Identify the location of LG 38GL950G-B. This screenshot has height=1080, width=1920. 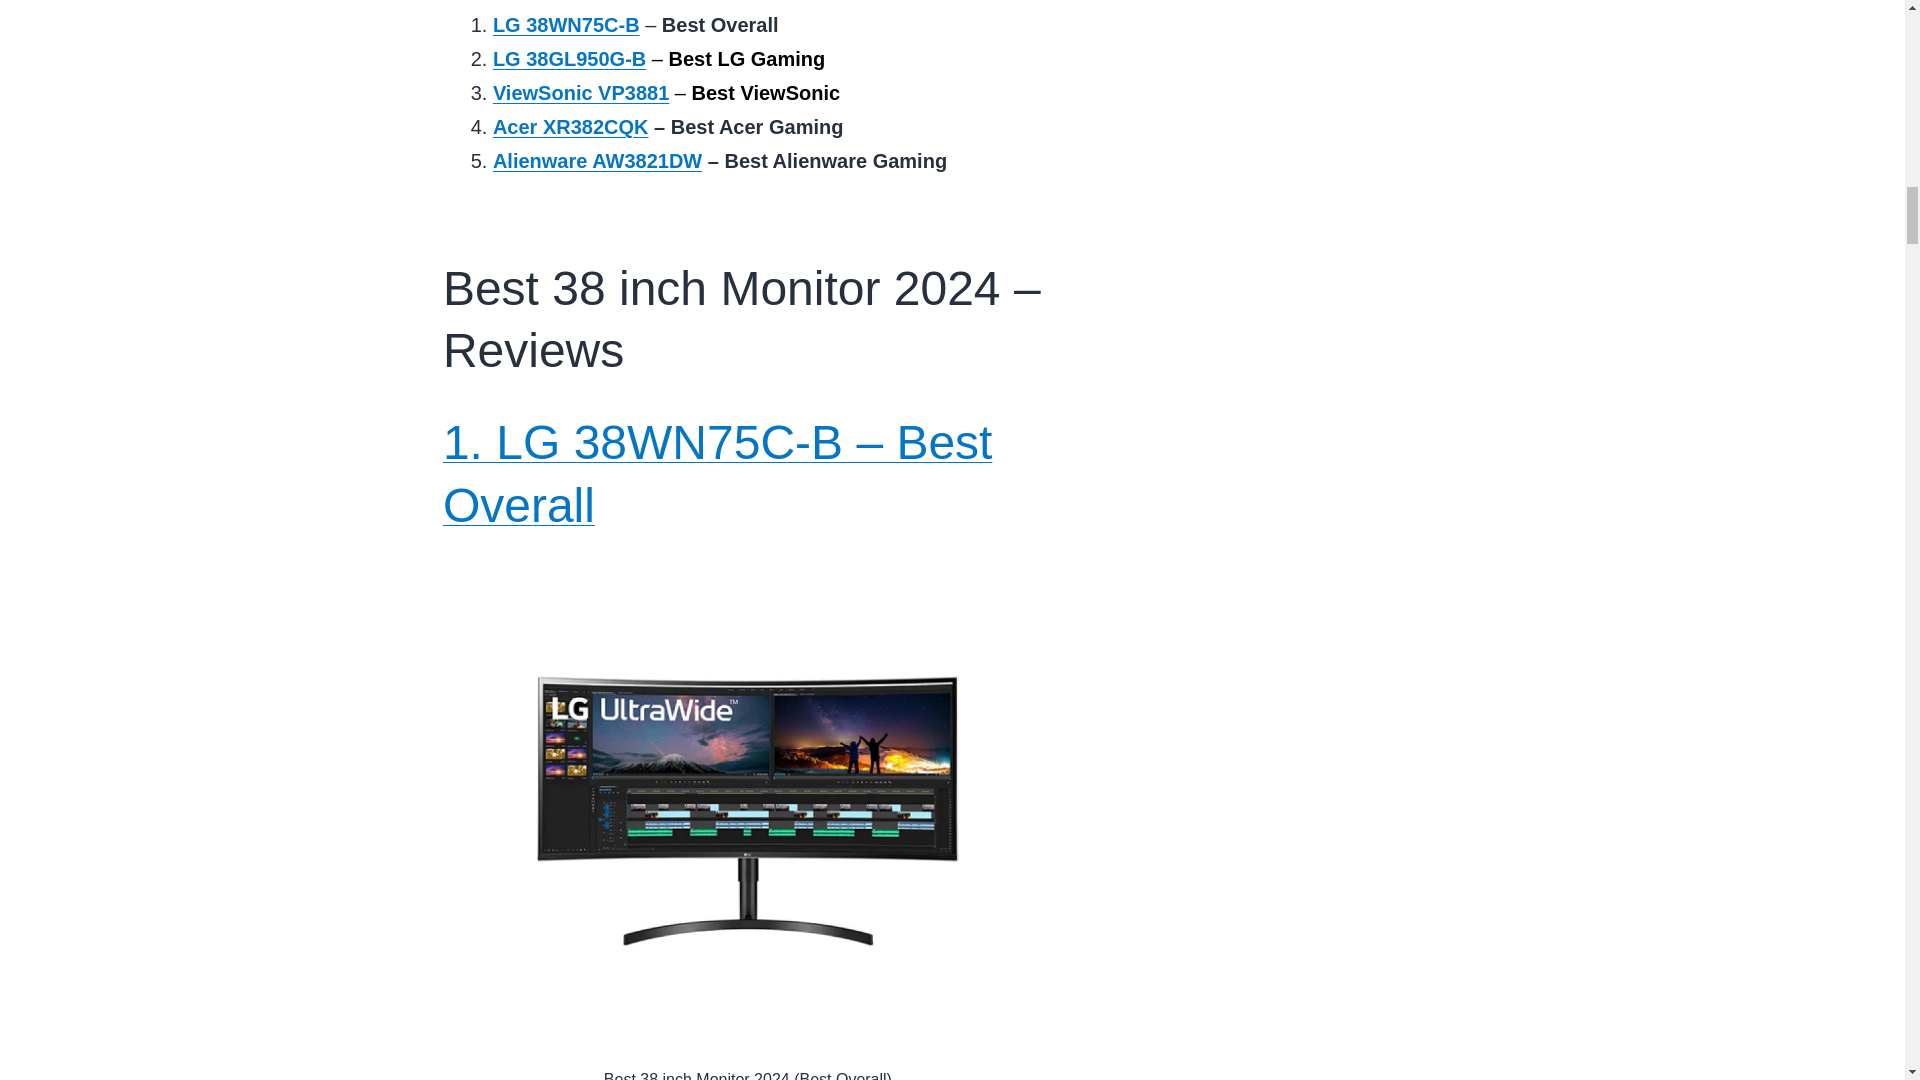
(569, 58).